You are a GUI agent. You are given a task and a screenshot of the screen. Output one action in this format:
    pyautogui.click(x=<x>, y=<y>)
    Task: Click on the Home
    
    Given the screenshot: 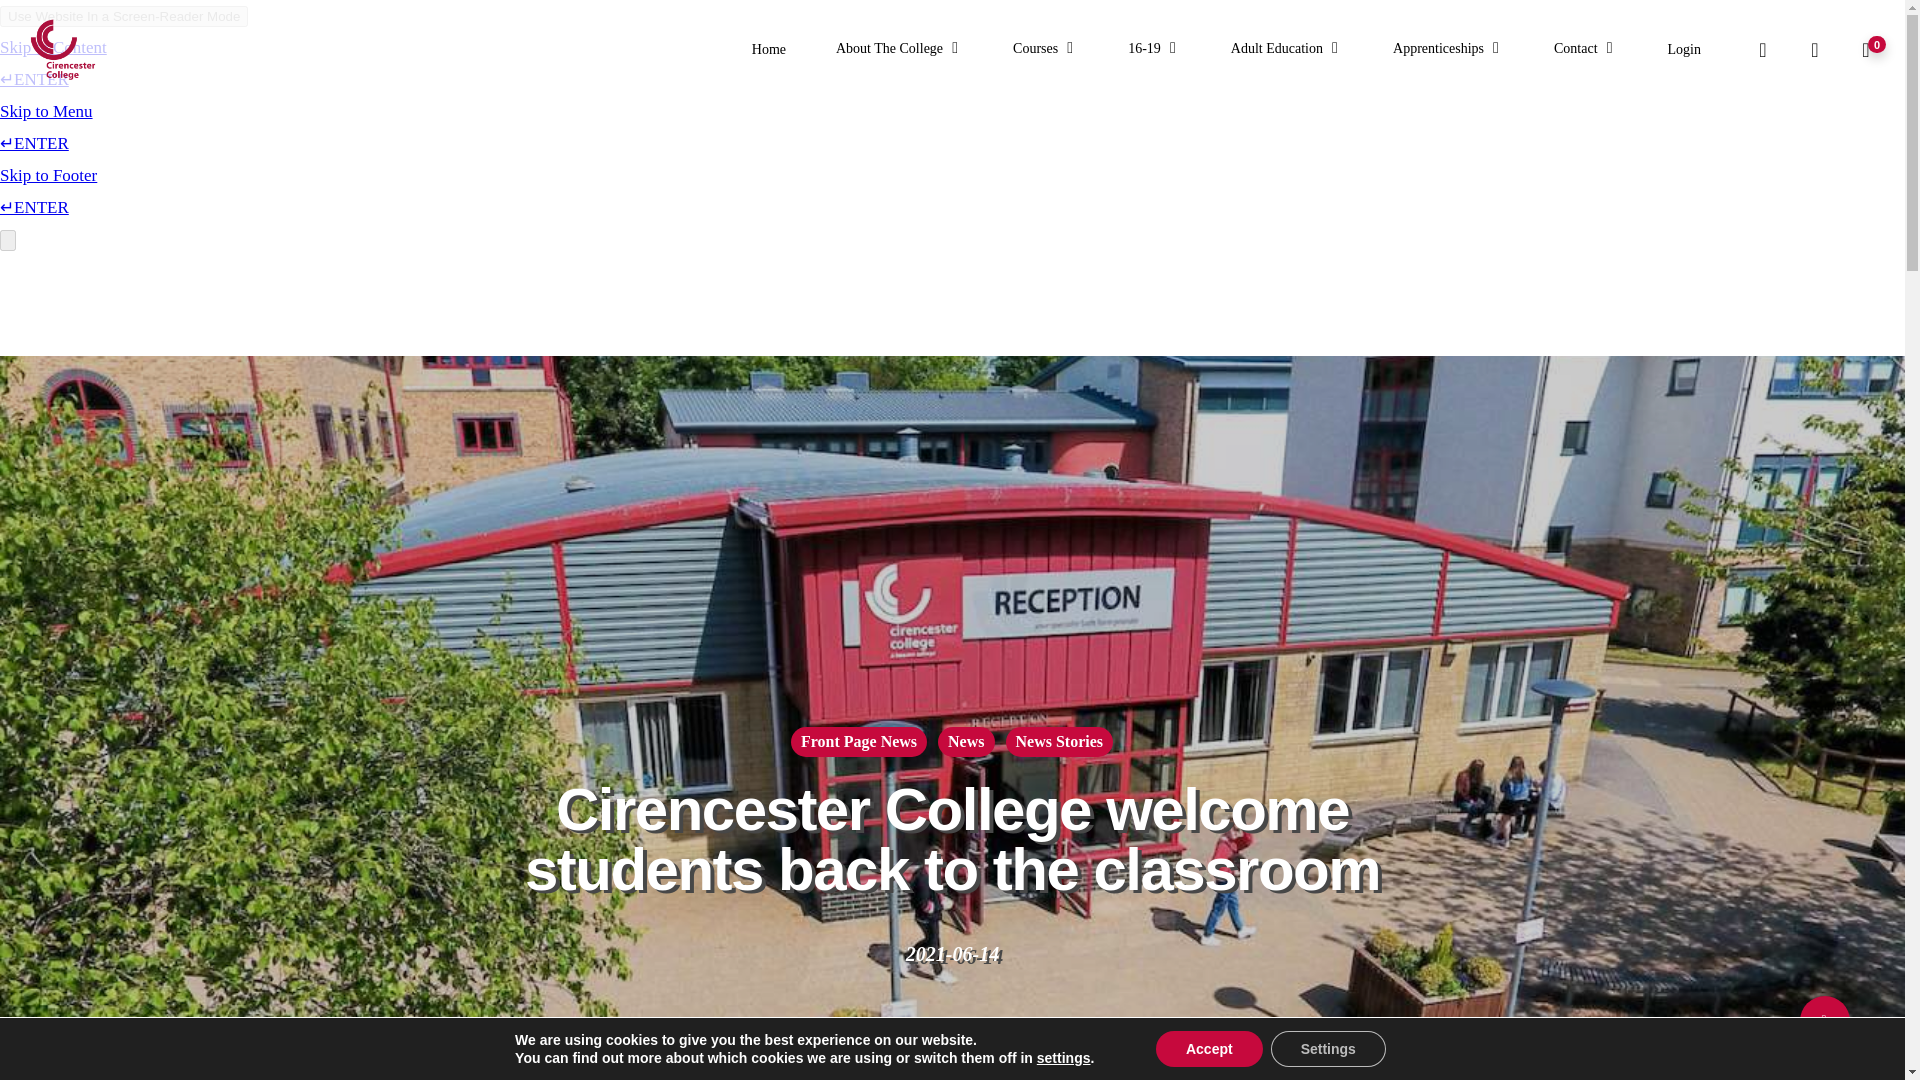 What is the action you would take?
    pyautogui.click(x=768, y=50)
    